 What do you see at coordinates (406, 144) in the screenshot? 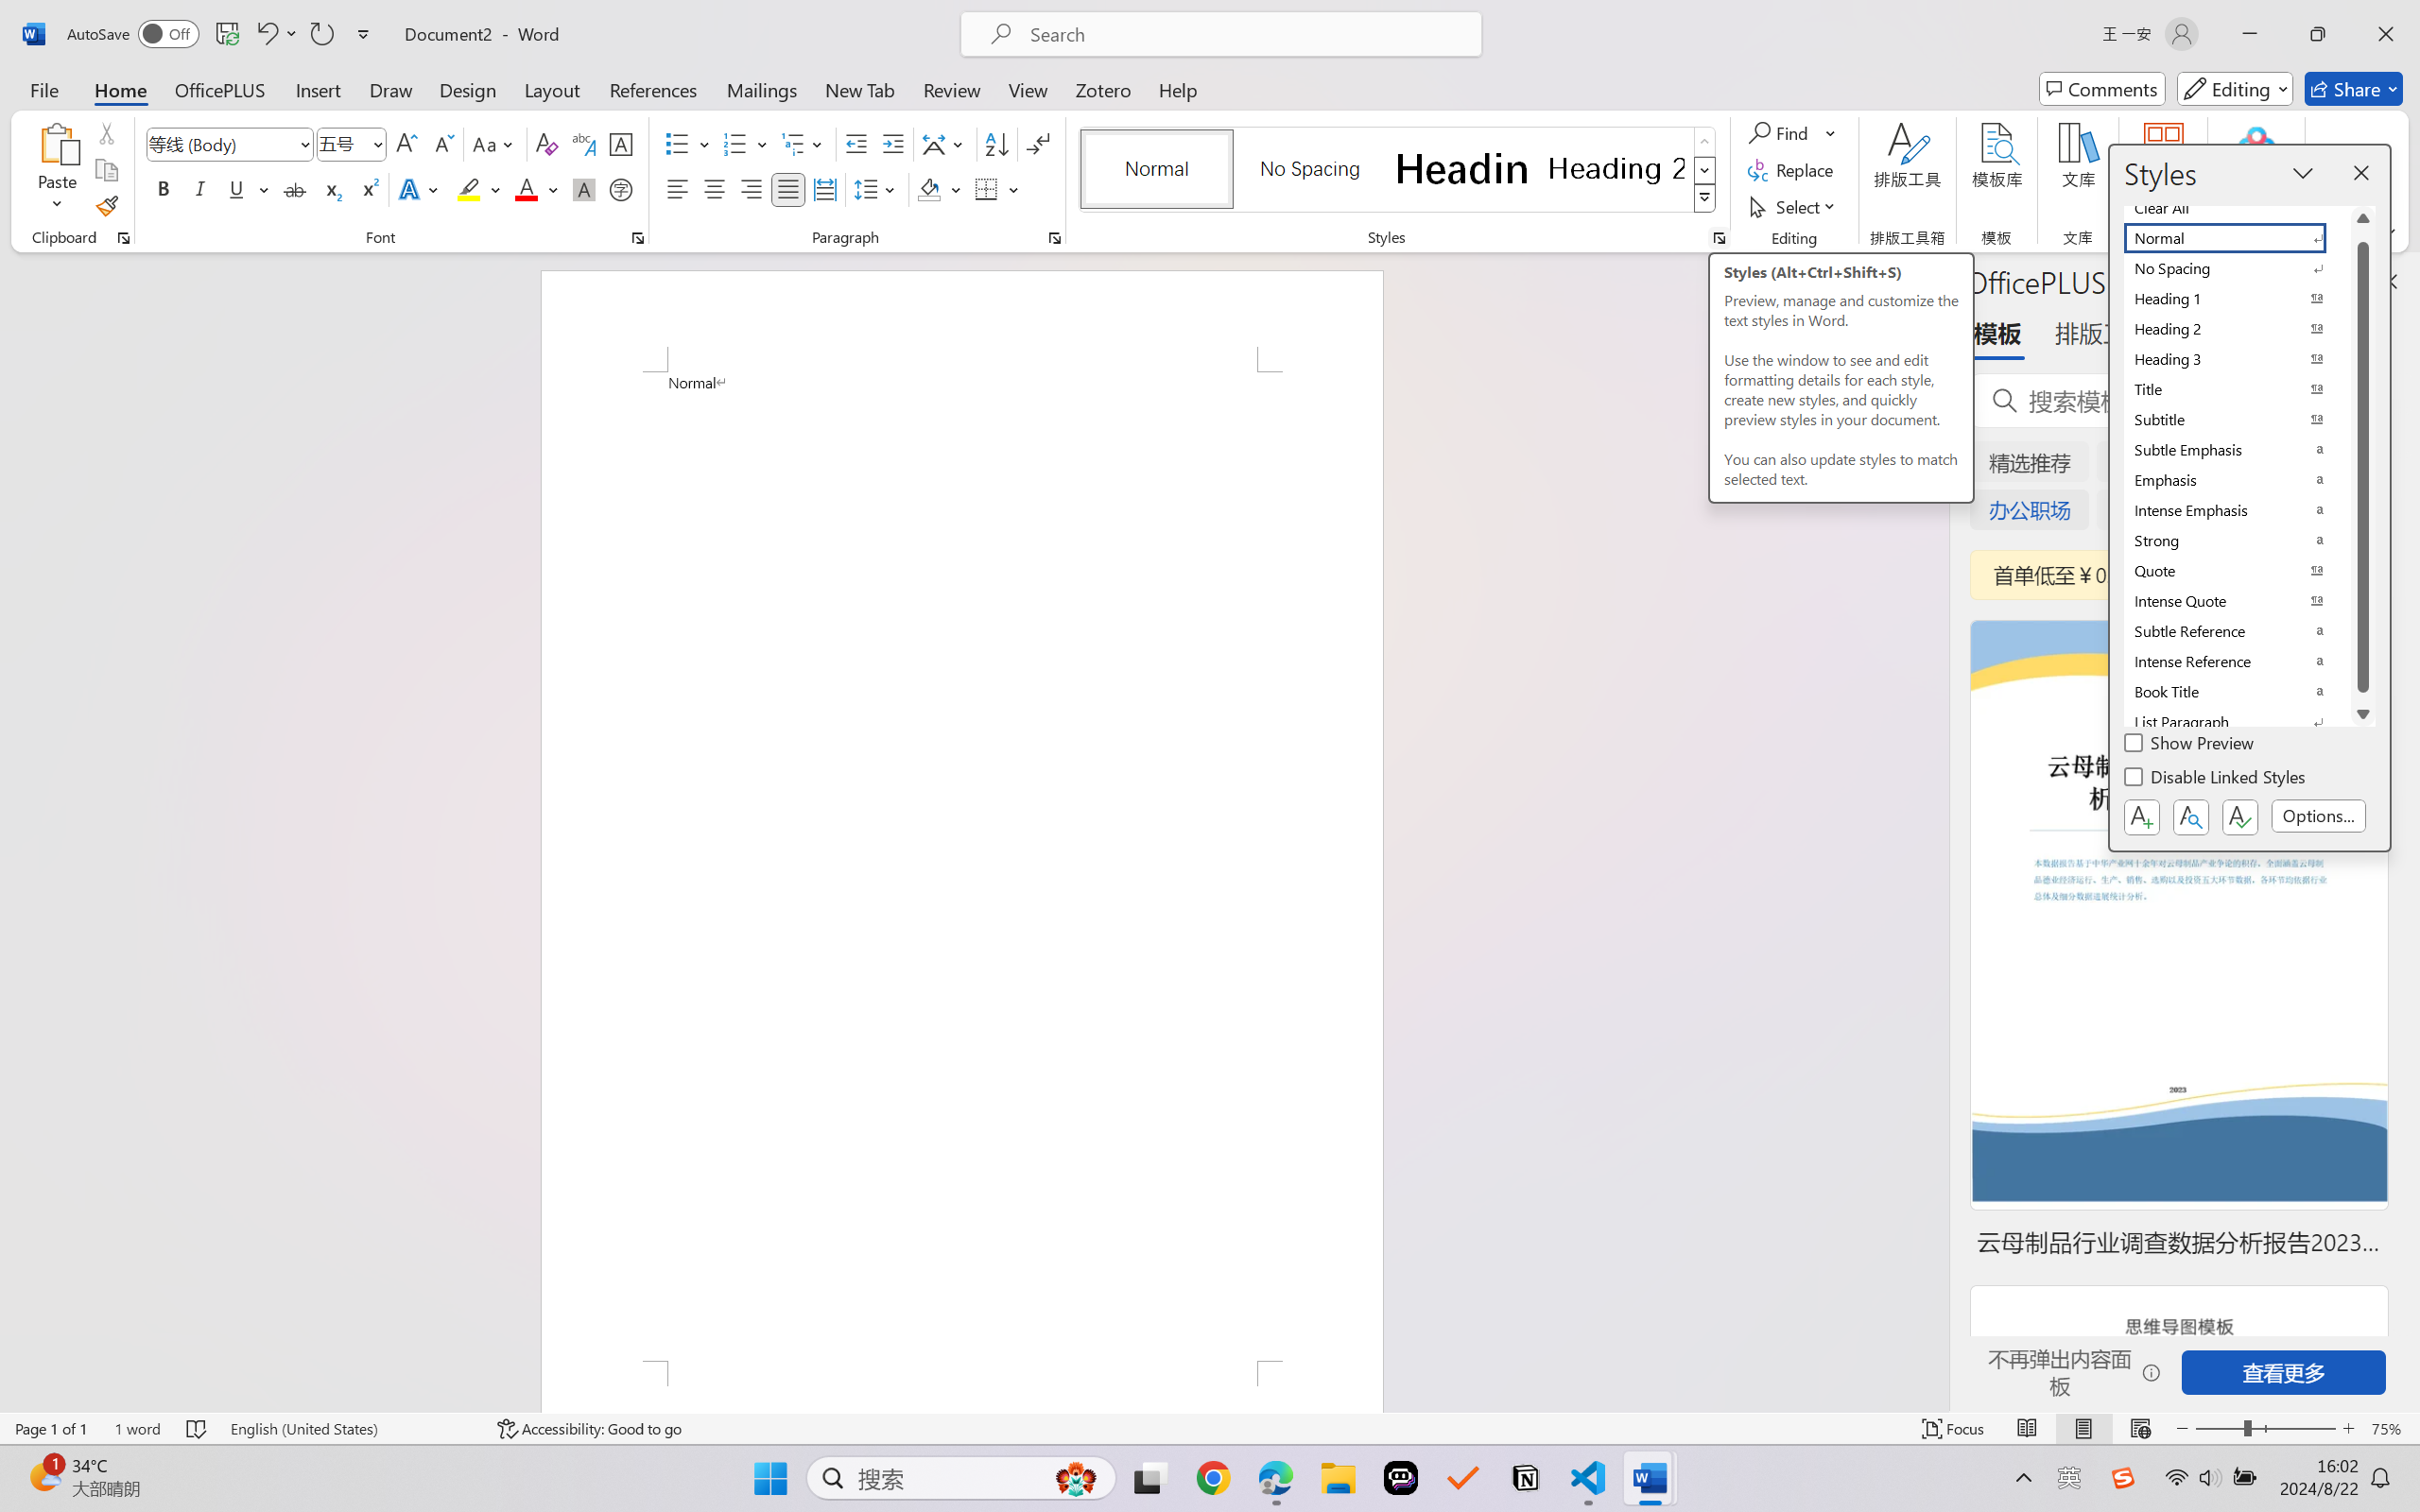
I see `Grow Font` at bounding box center [406, 144].